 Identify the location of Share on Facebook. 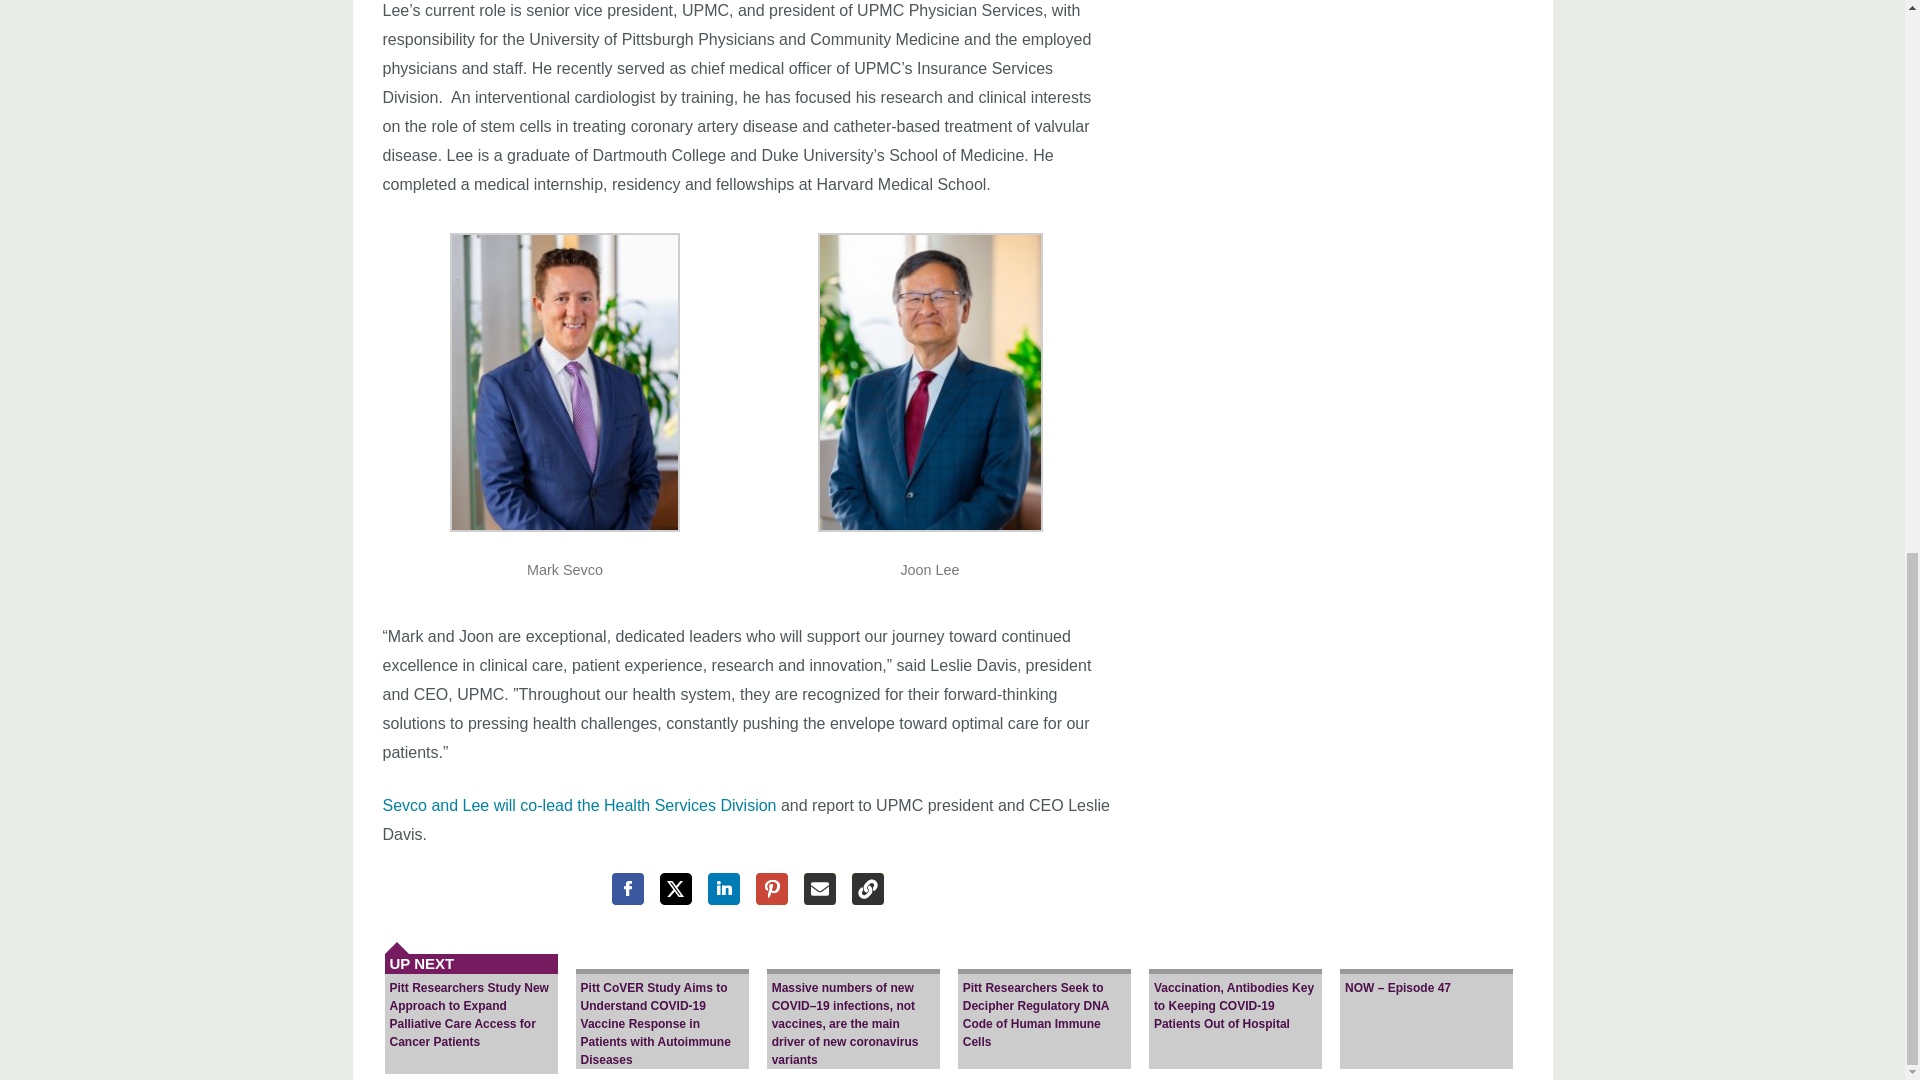
(628, 888).